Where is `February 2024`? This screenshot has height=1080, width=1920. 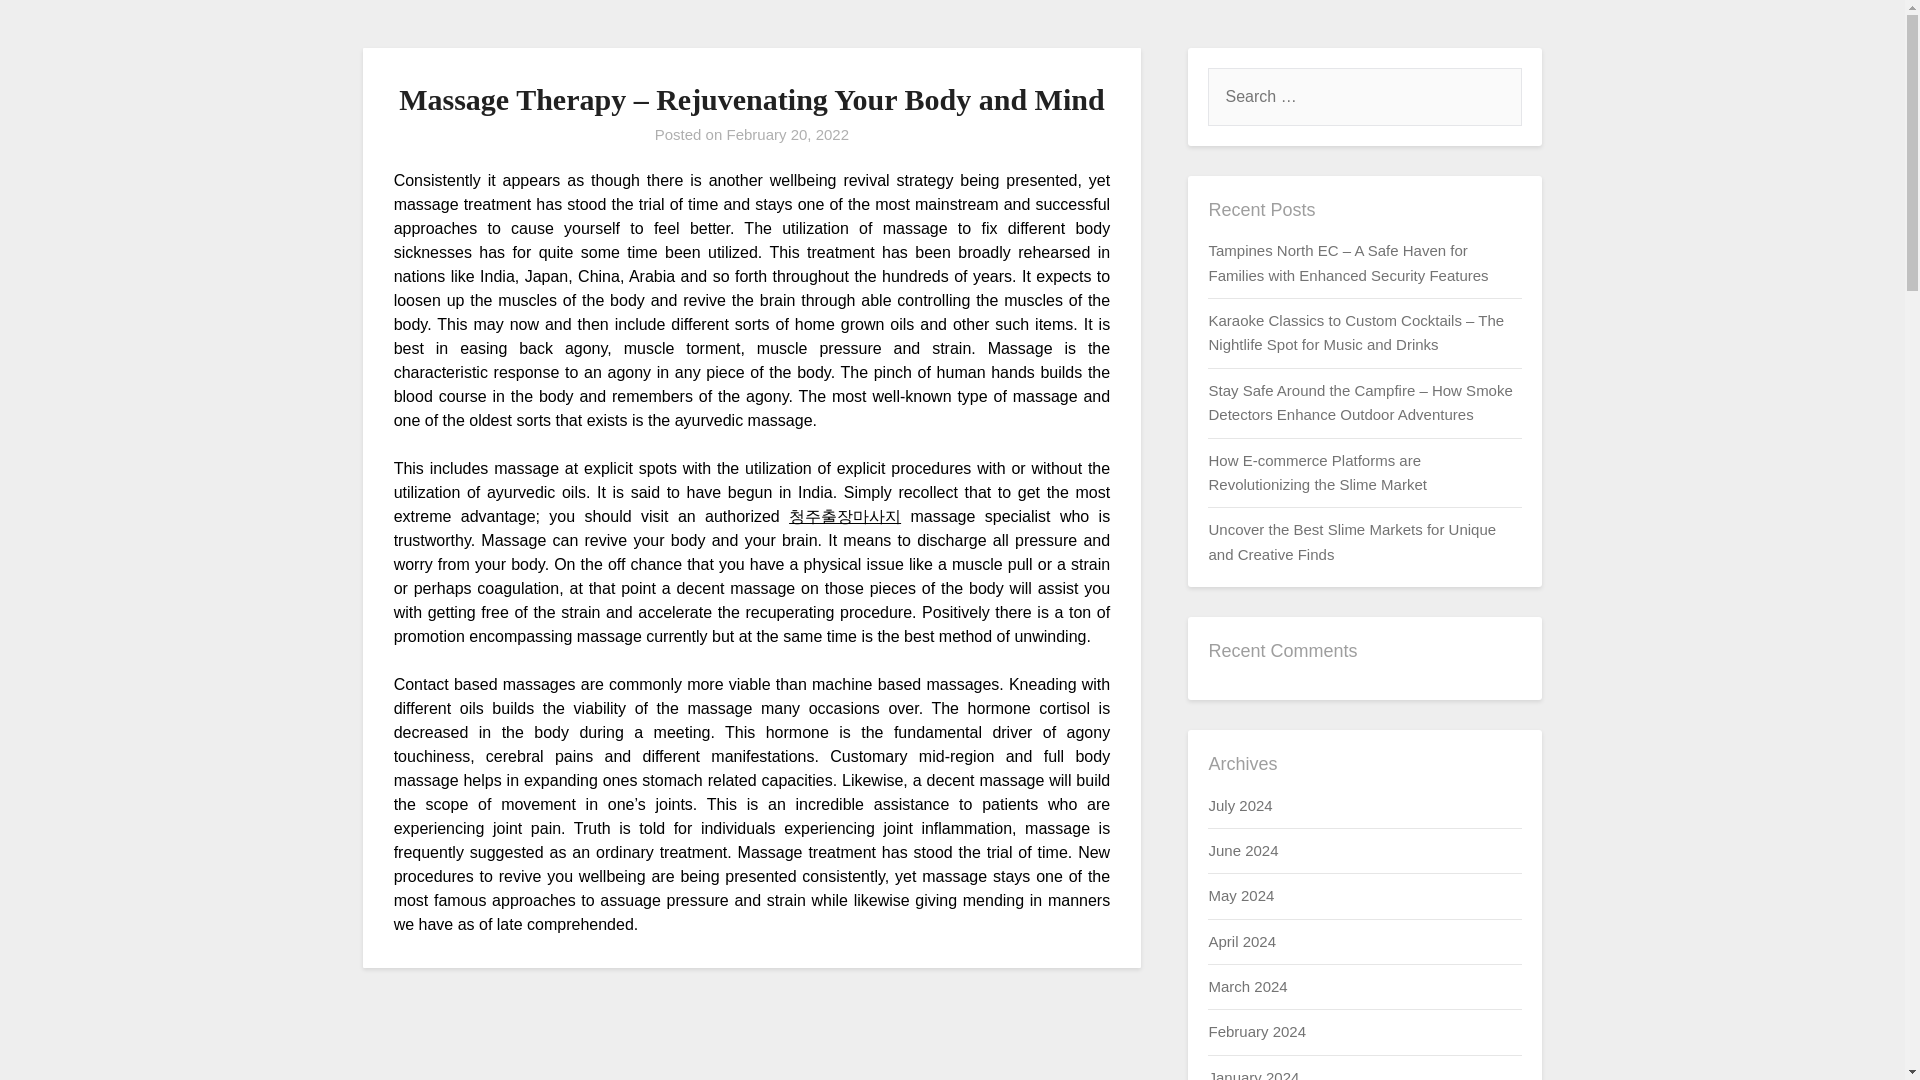
February 2024 is located at coordinates (1256, 1031).